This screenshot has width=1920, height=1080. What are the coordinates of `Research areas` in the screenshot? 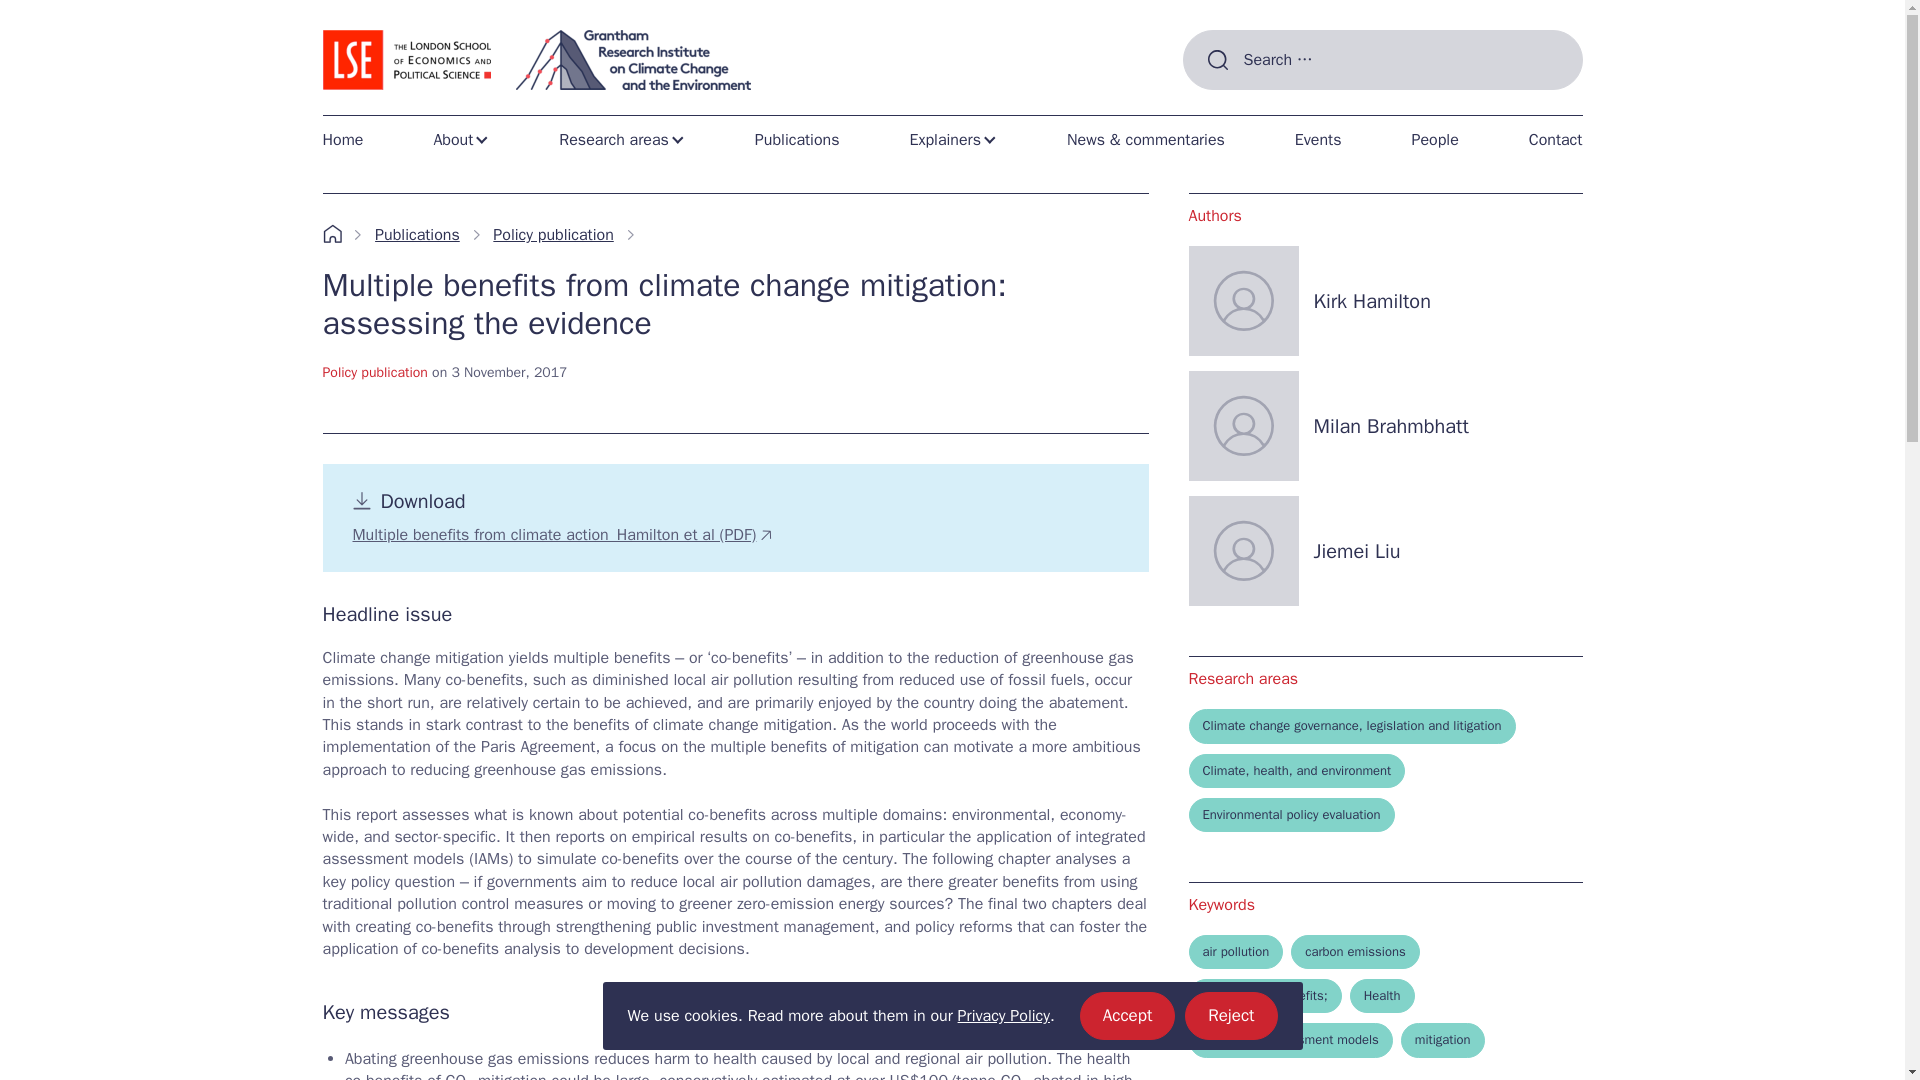 It's located at (1216, 106).